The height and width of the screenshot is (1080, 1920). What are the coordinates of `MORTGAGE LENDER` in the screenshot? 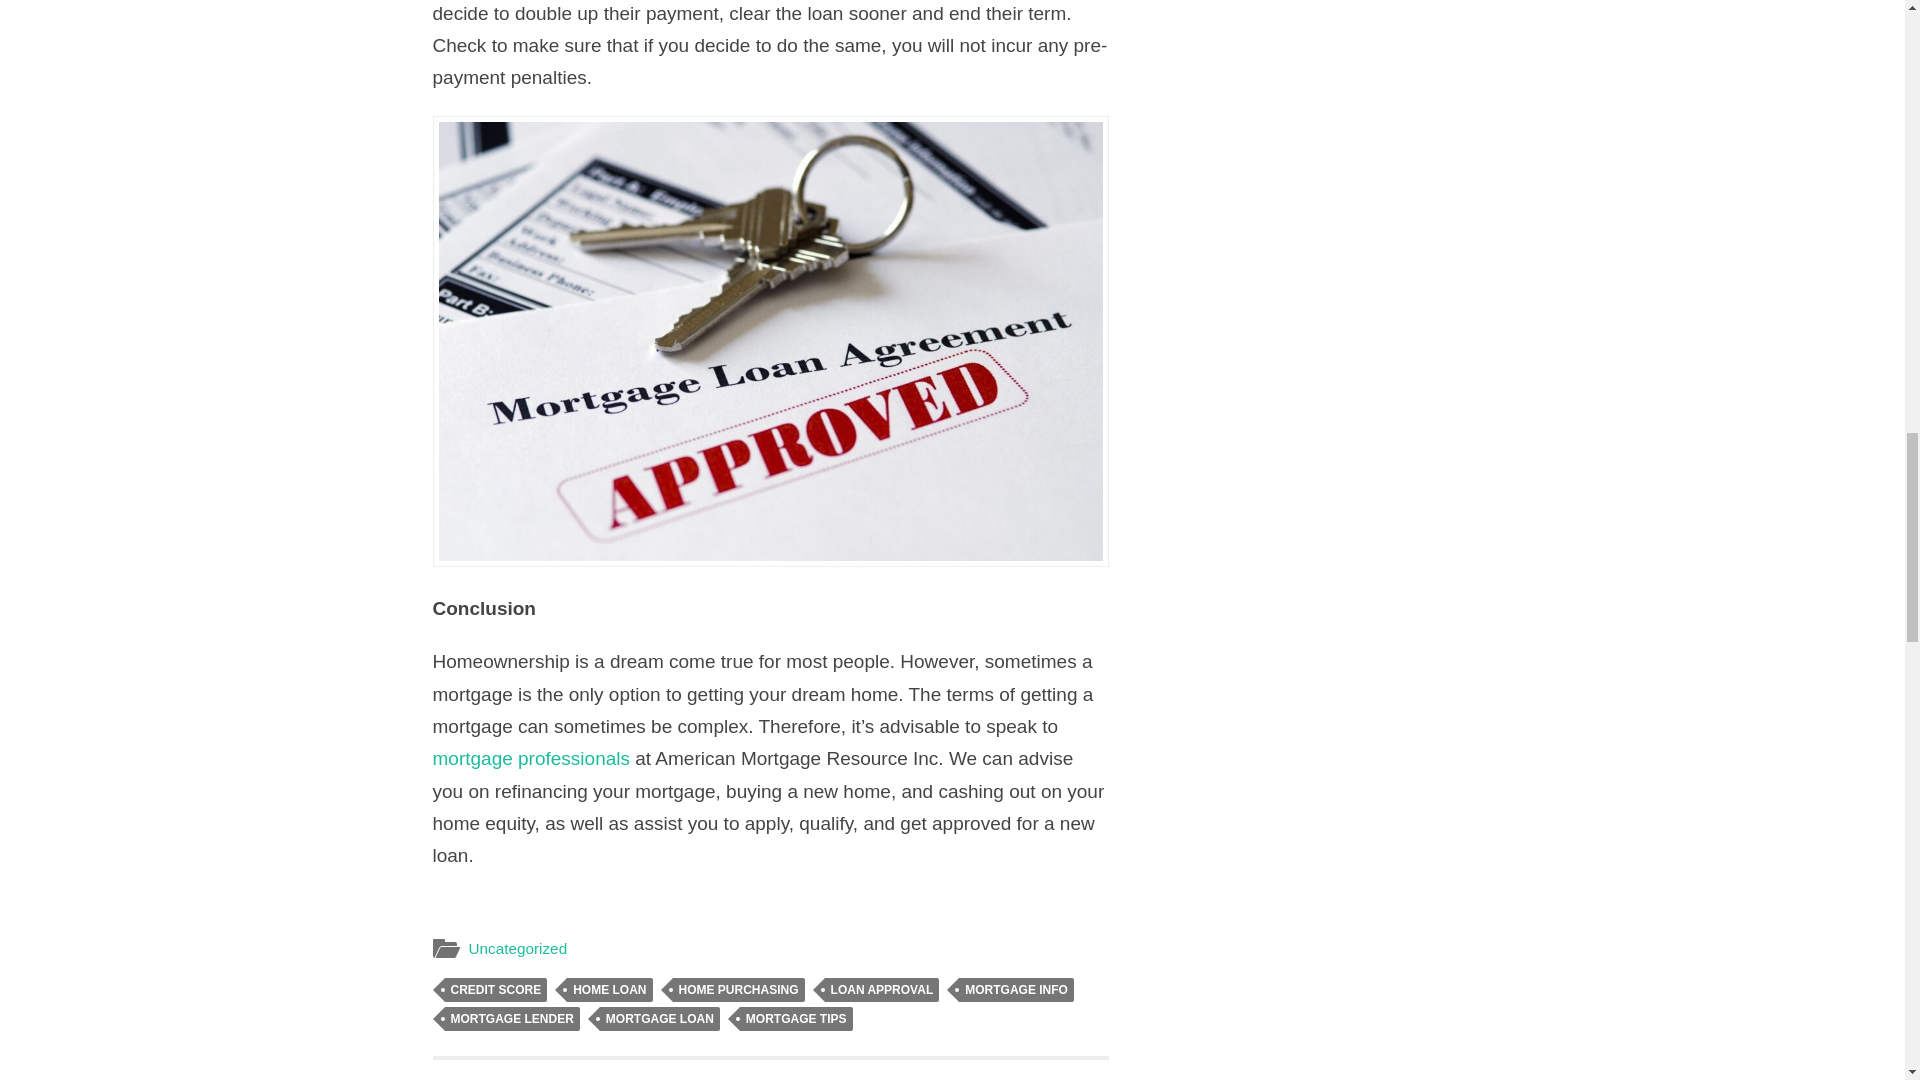 It's located at (1016, 990).